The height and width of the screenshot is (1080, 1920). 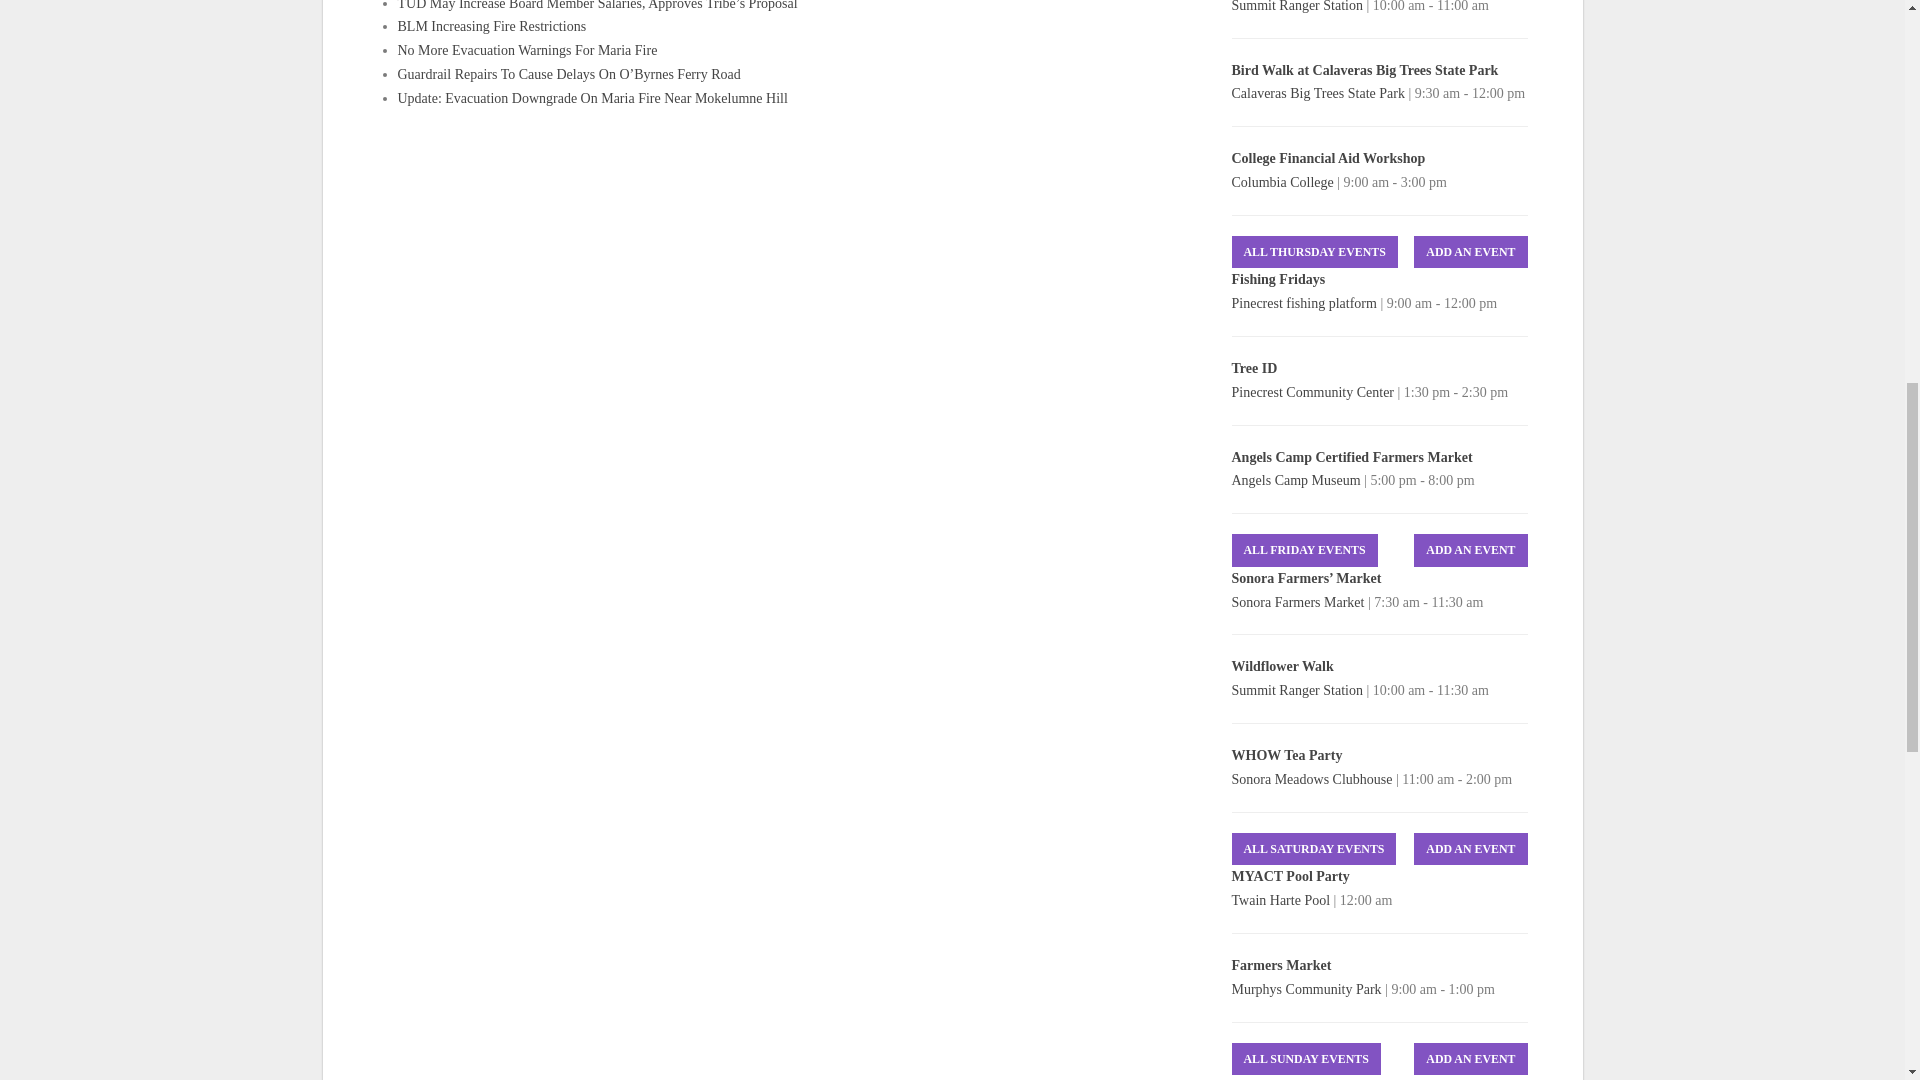 I want to click on All Saturday Events, so click(x=1314, y=849).